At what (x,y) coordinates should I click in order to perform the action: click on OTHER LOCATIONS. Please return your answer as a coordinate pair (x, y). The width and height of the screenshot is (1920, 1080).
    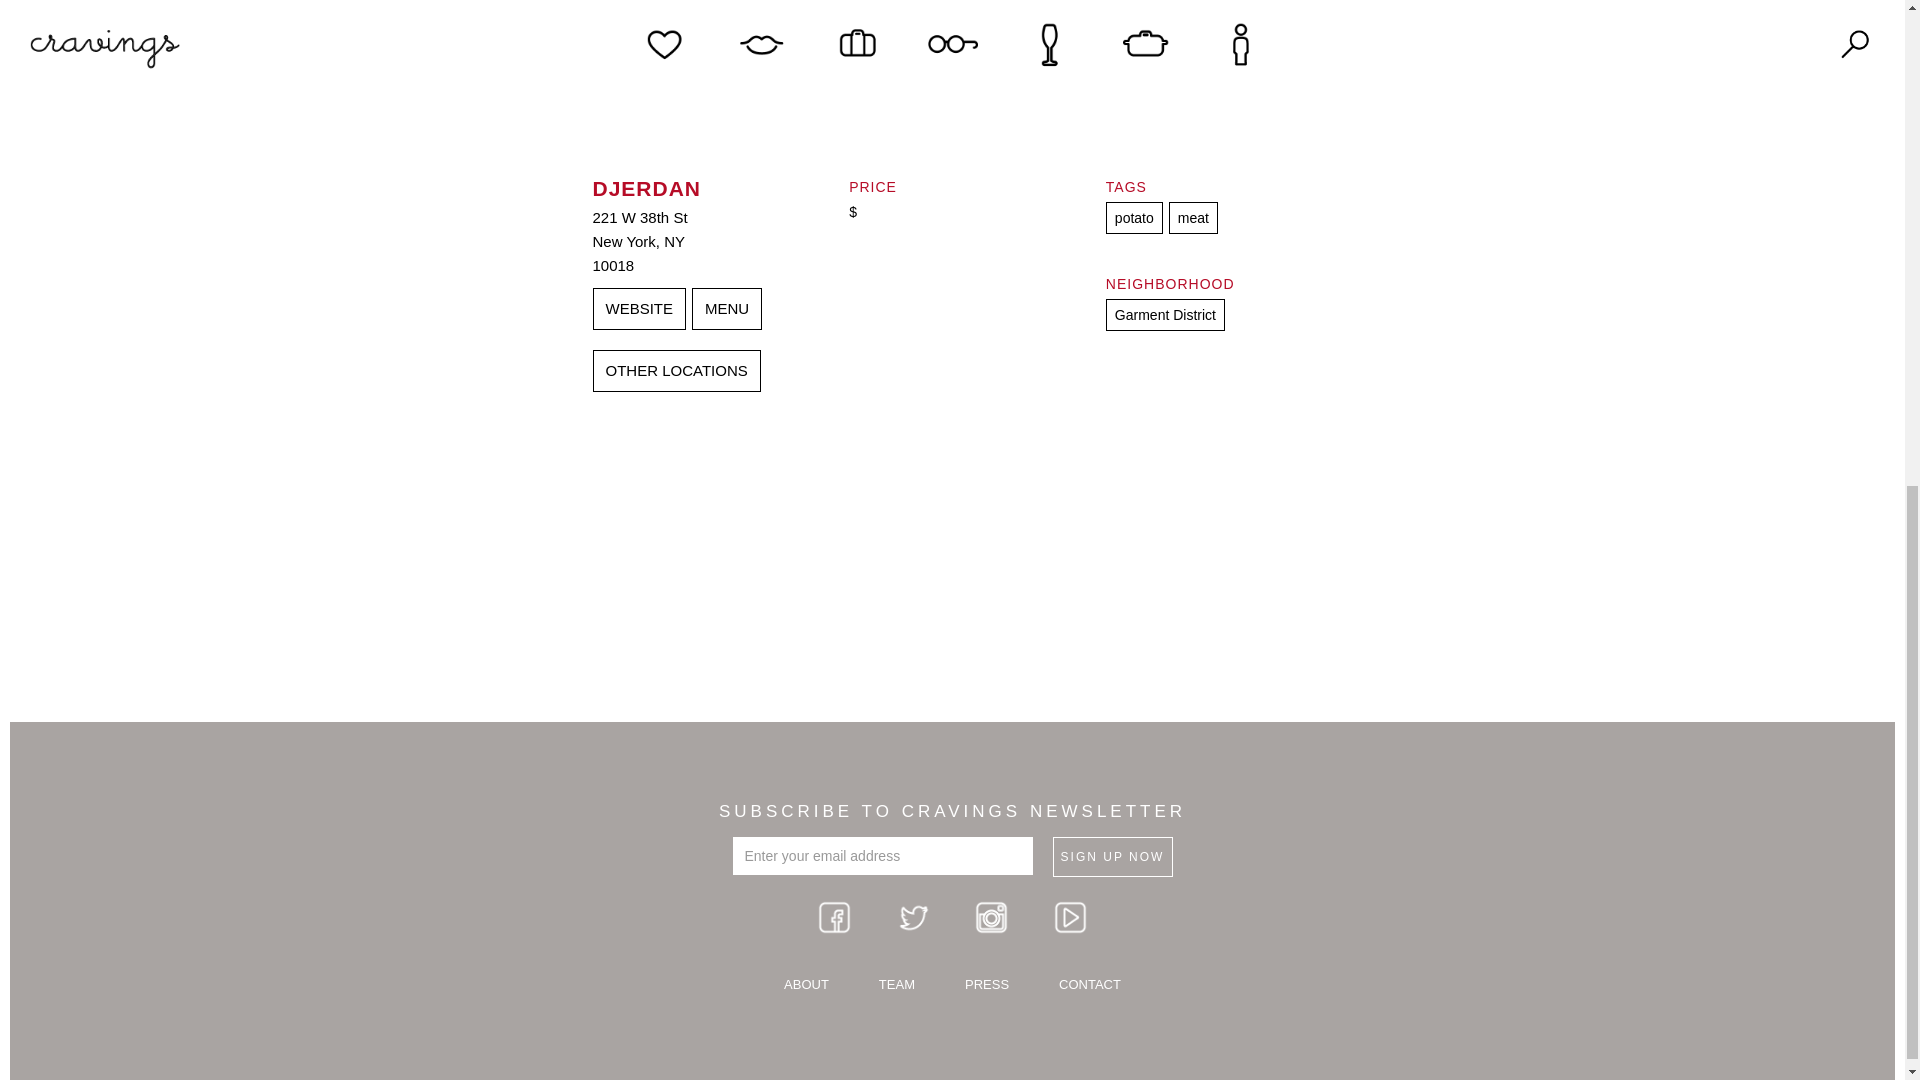
    Looking at the image, I should click on (676, 370).